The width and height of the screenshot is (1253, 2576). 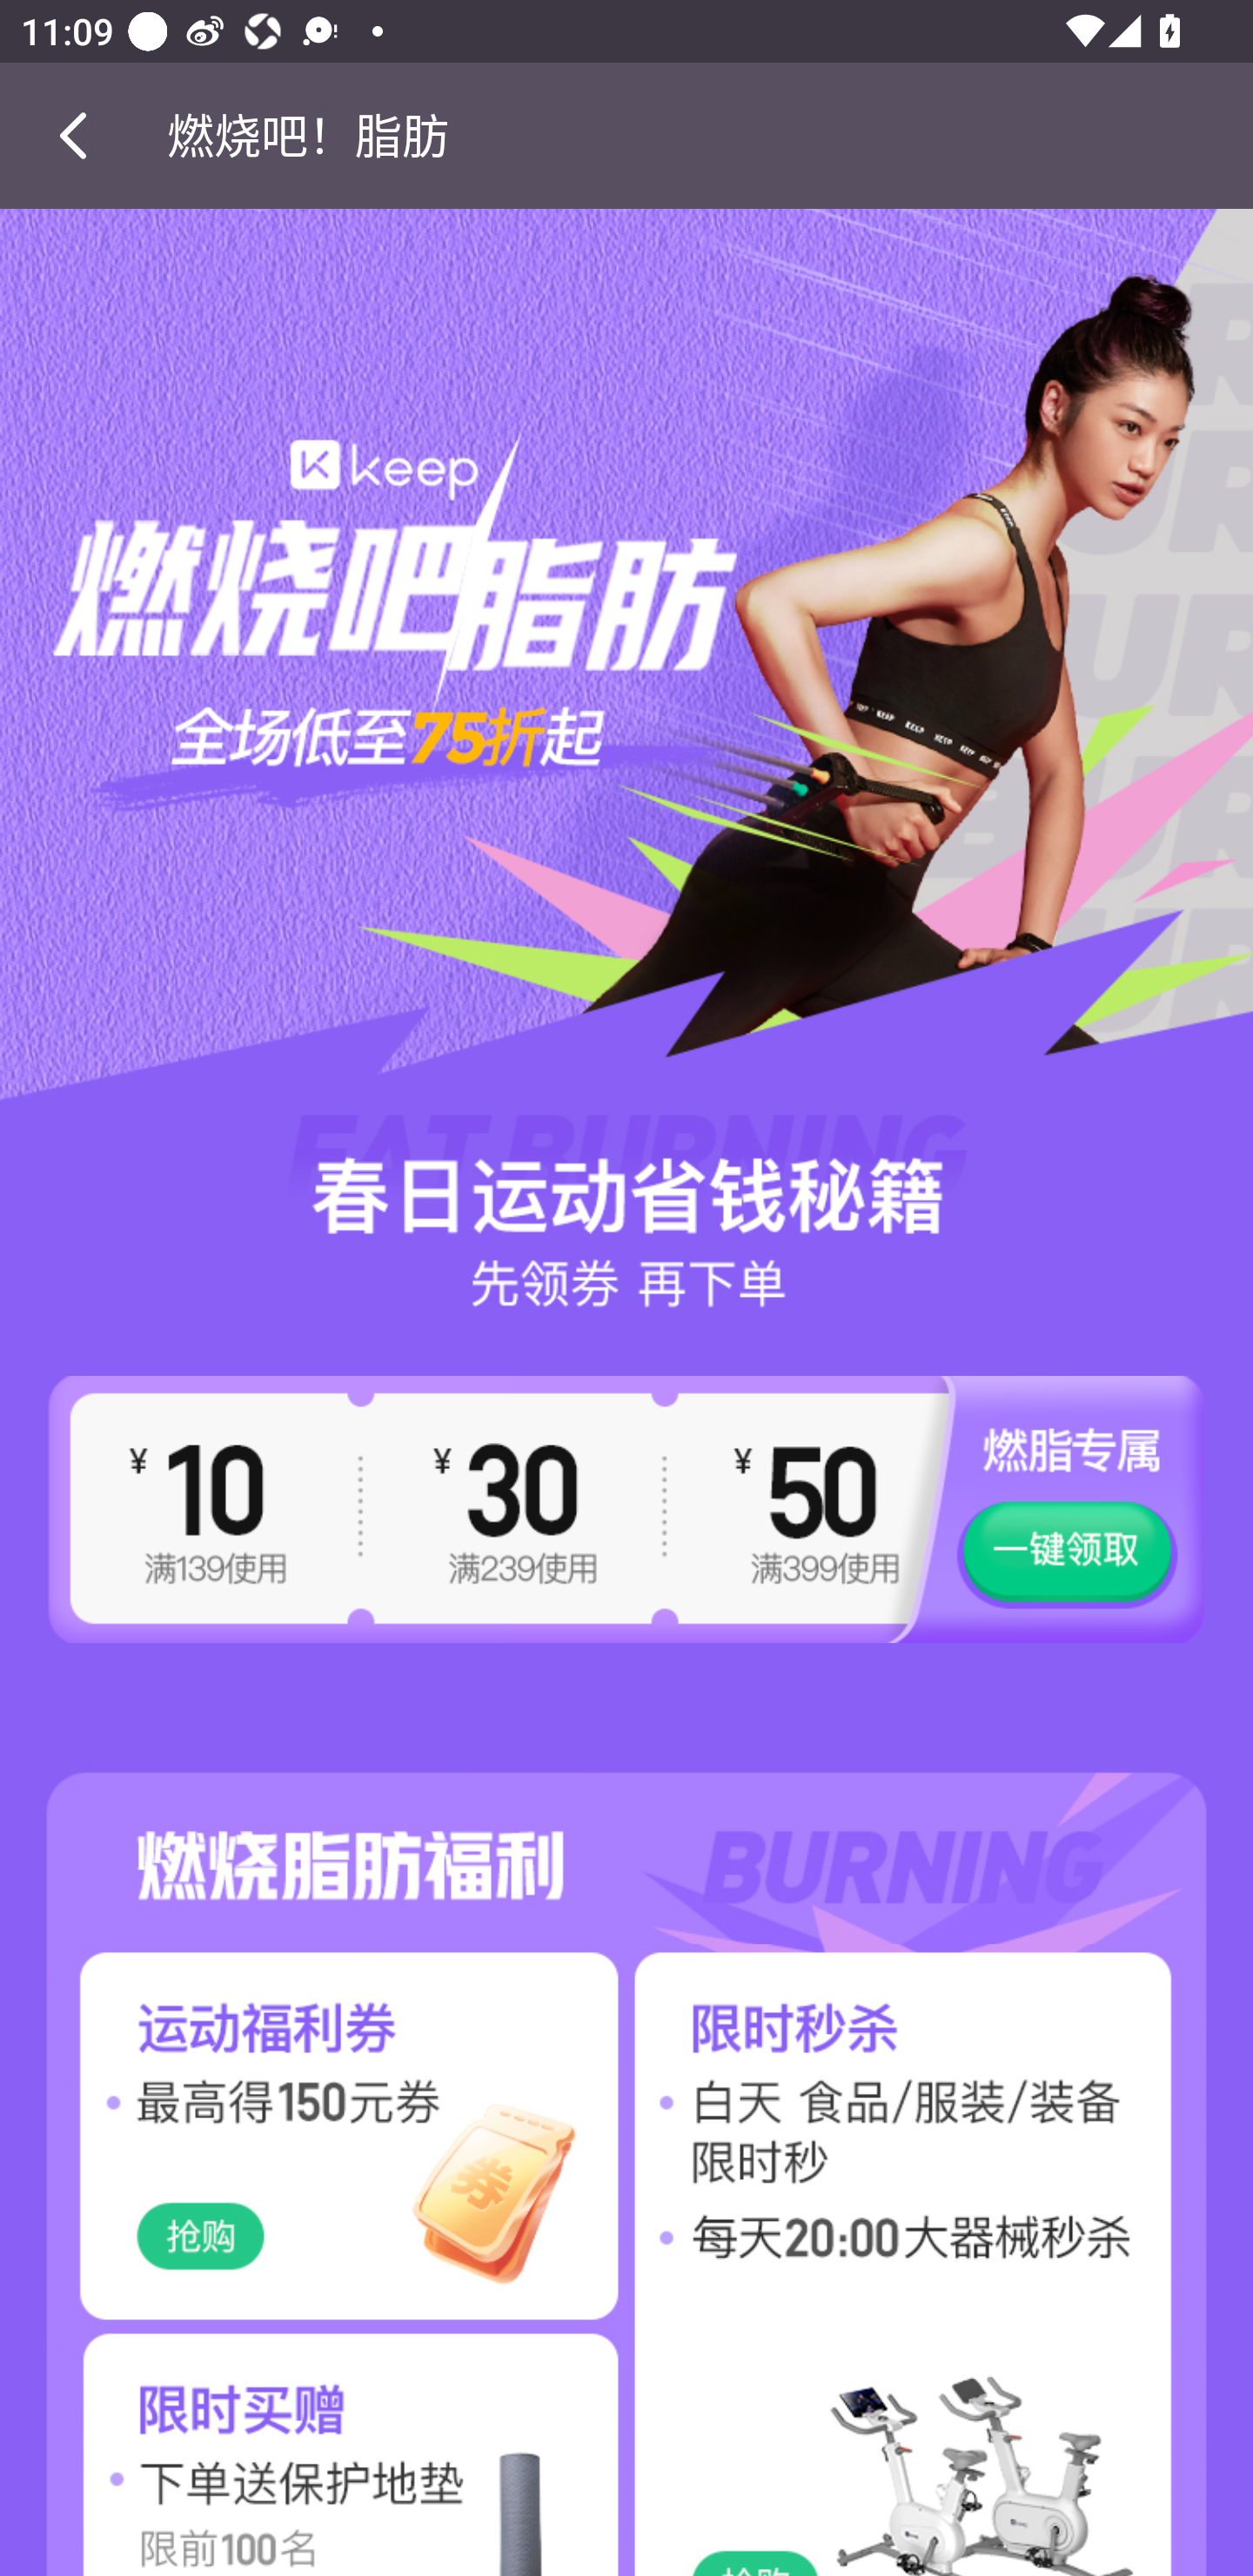 I want to click on 1709893559719_375x231, so click(x=940, y=2136).